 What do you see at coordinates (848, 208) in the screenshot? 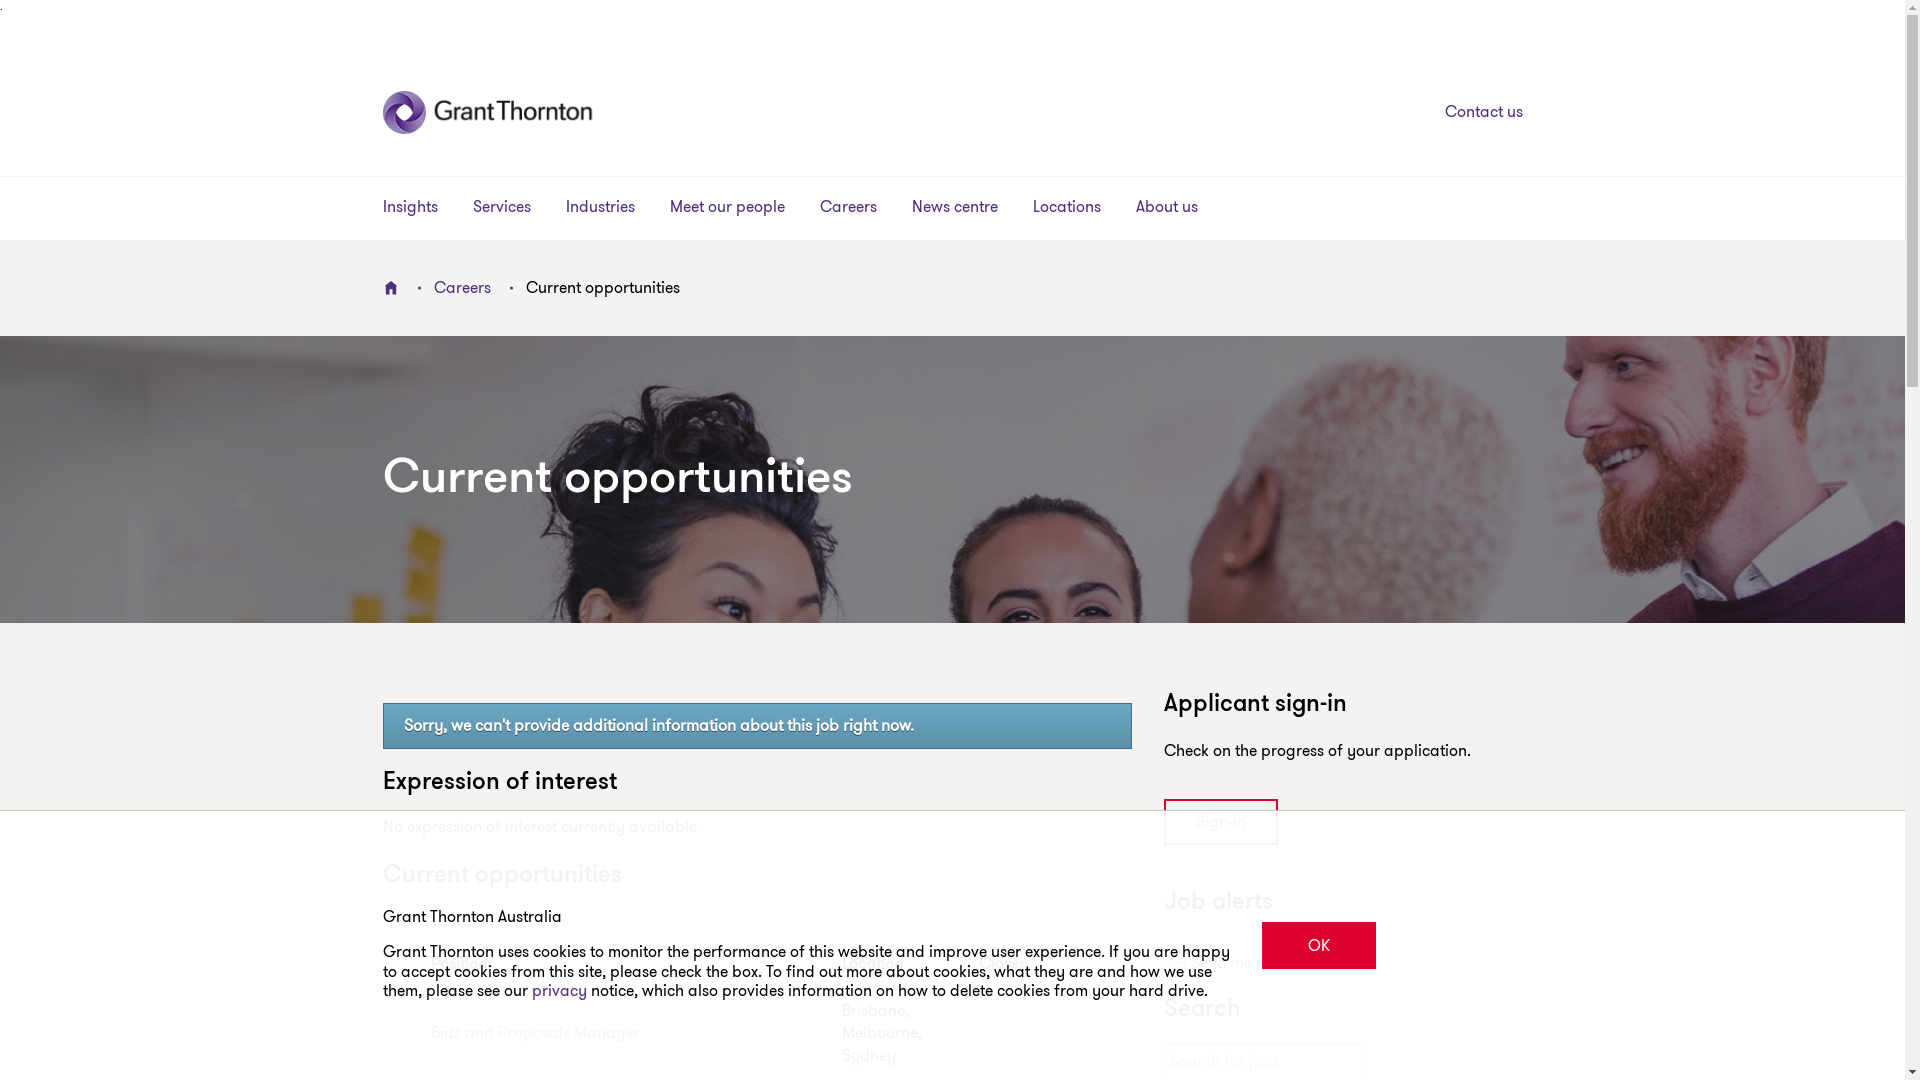
I see `Careers` at bounding box center [848, 208].